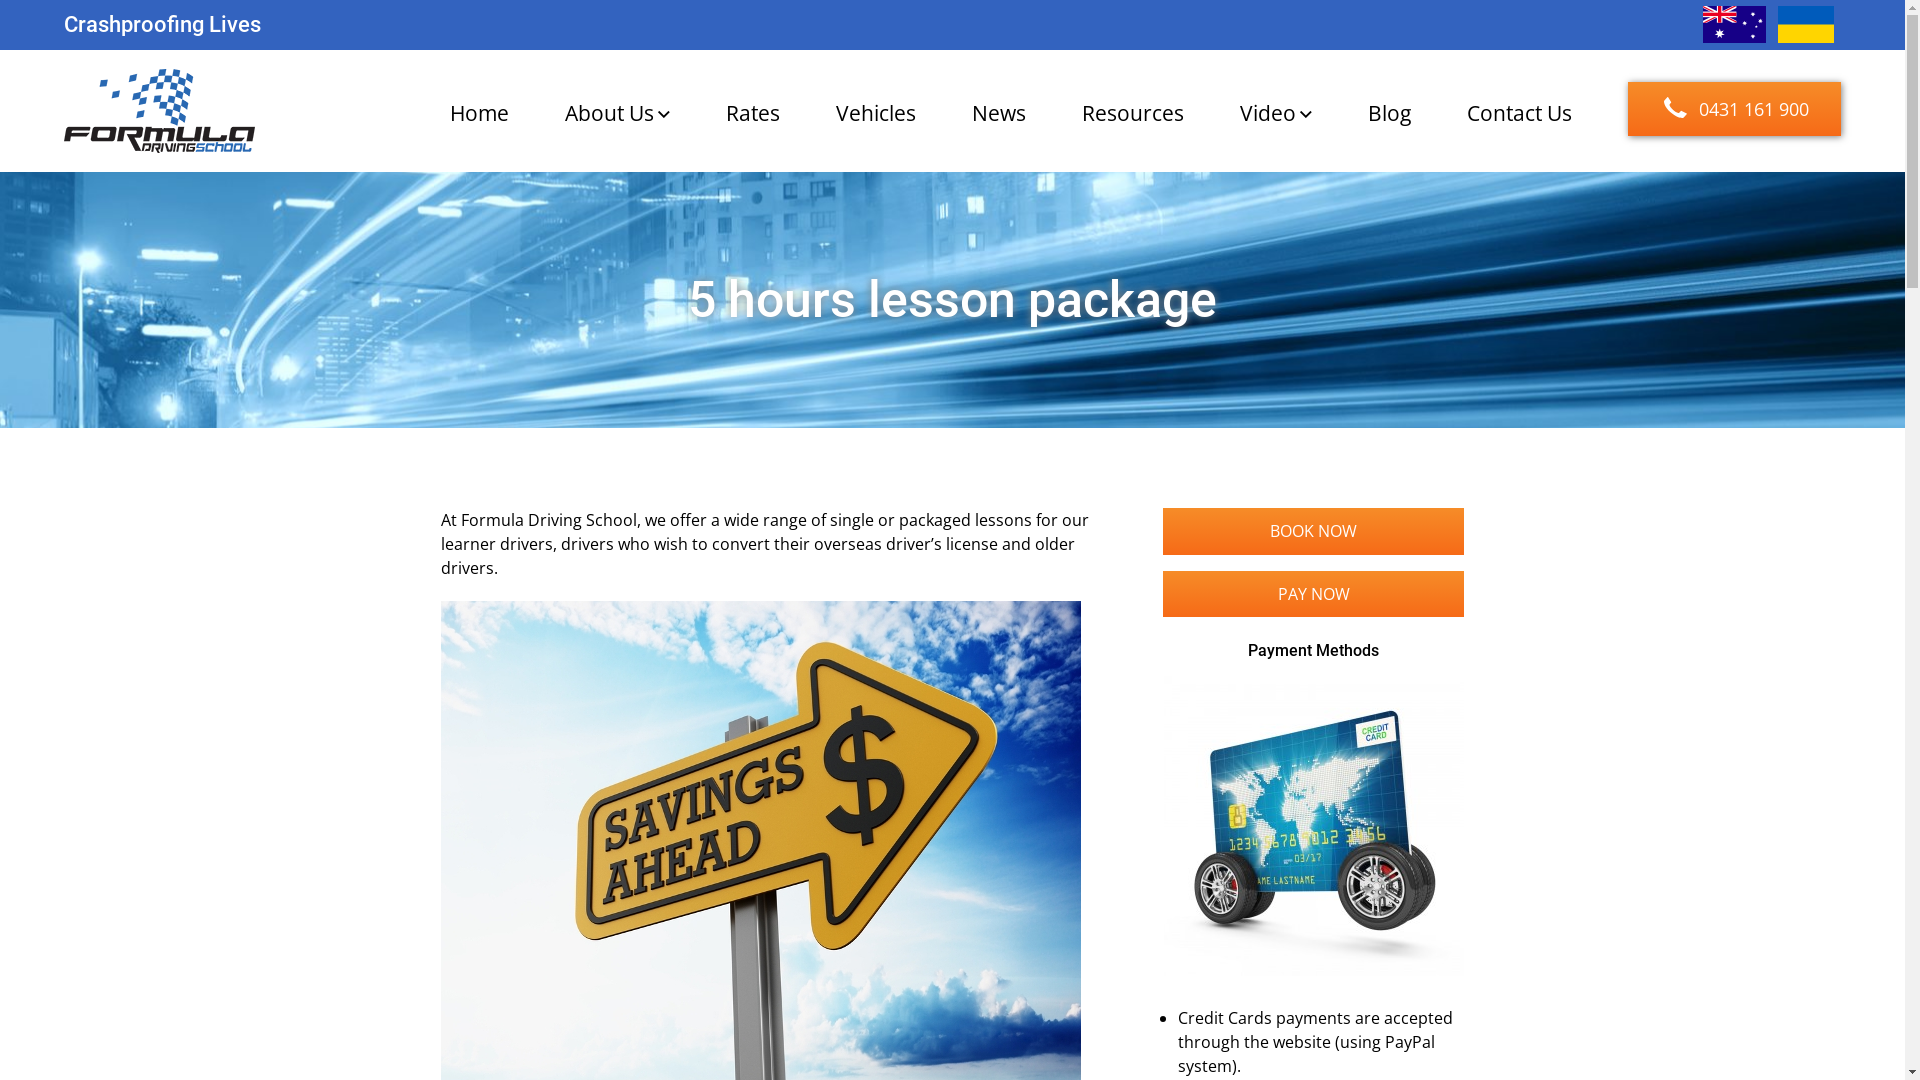 The image size is (1920, 1080). Describe the element at coordinates (1133, 114) in the screenshot. I see `Resources` at that location.